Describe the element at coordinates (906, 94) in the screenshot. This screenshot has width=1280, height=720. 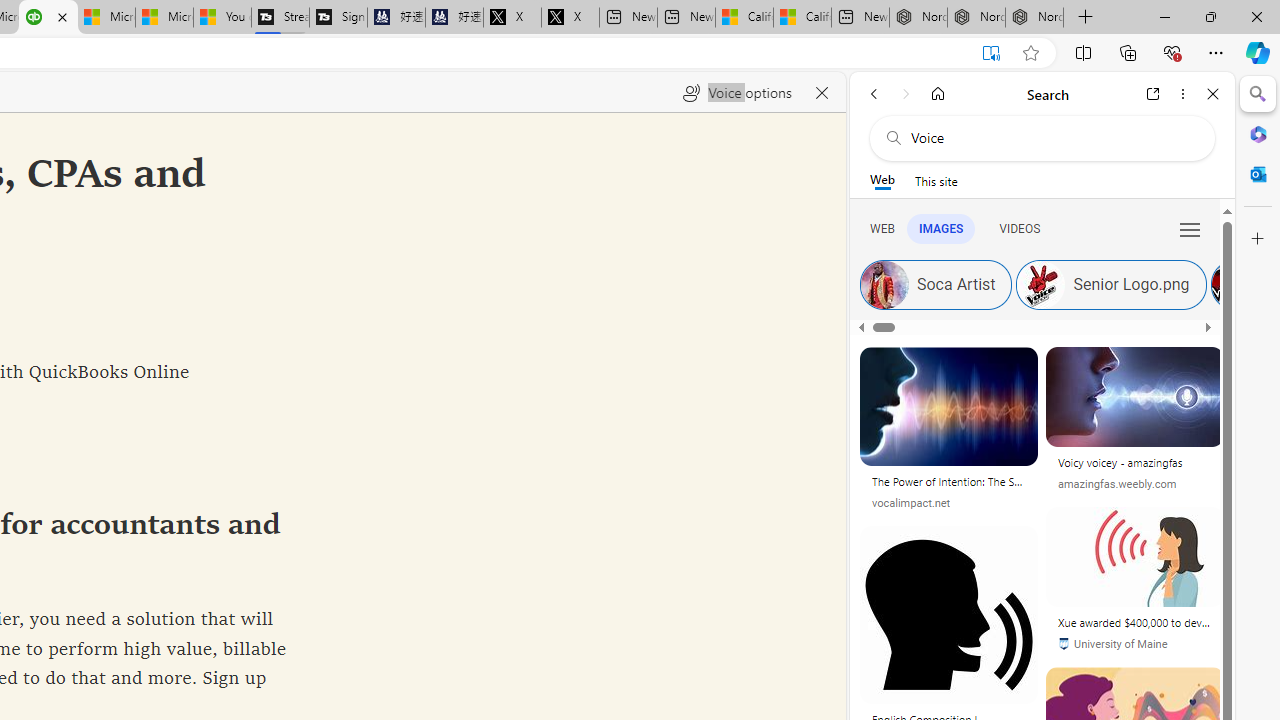
I see `Forward` at that location.